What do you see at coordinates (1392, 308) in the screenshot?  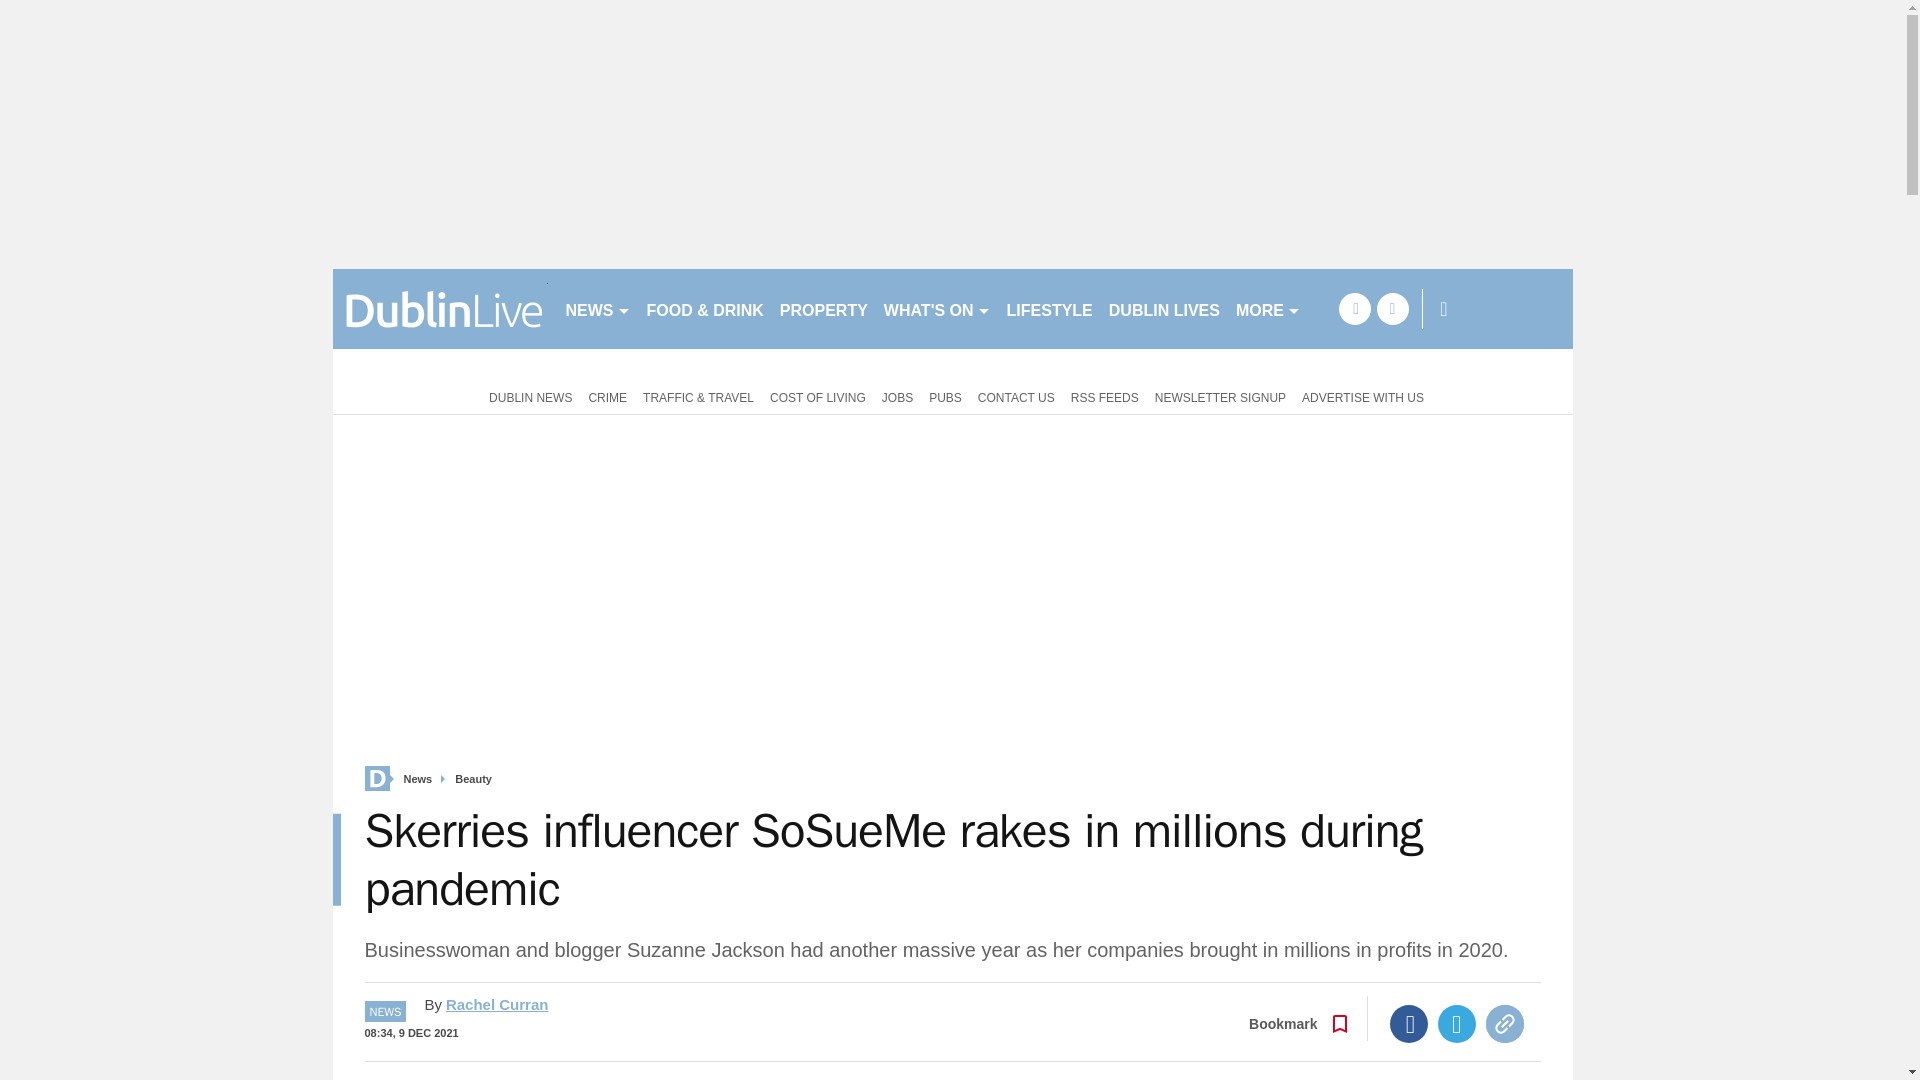 I see `twitter` at bounding box center [1392, 308].